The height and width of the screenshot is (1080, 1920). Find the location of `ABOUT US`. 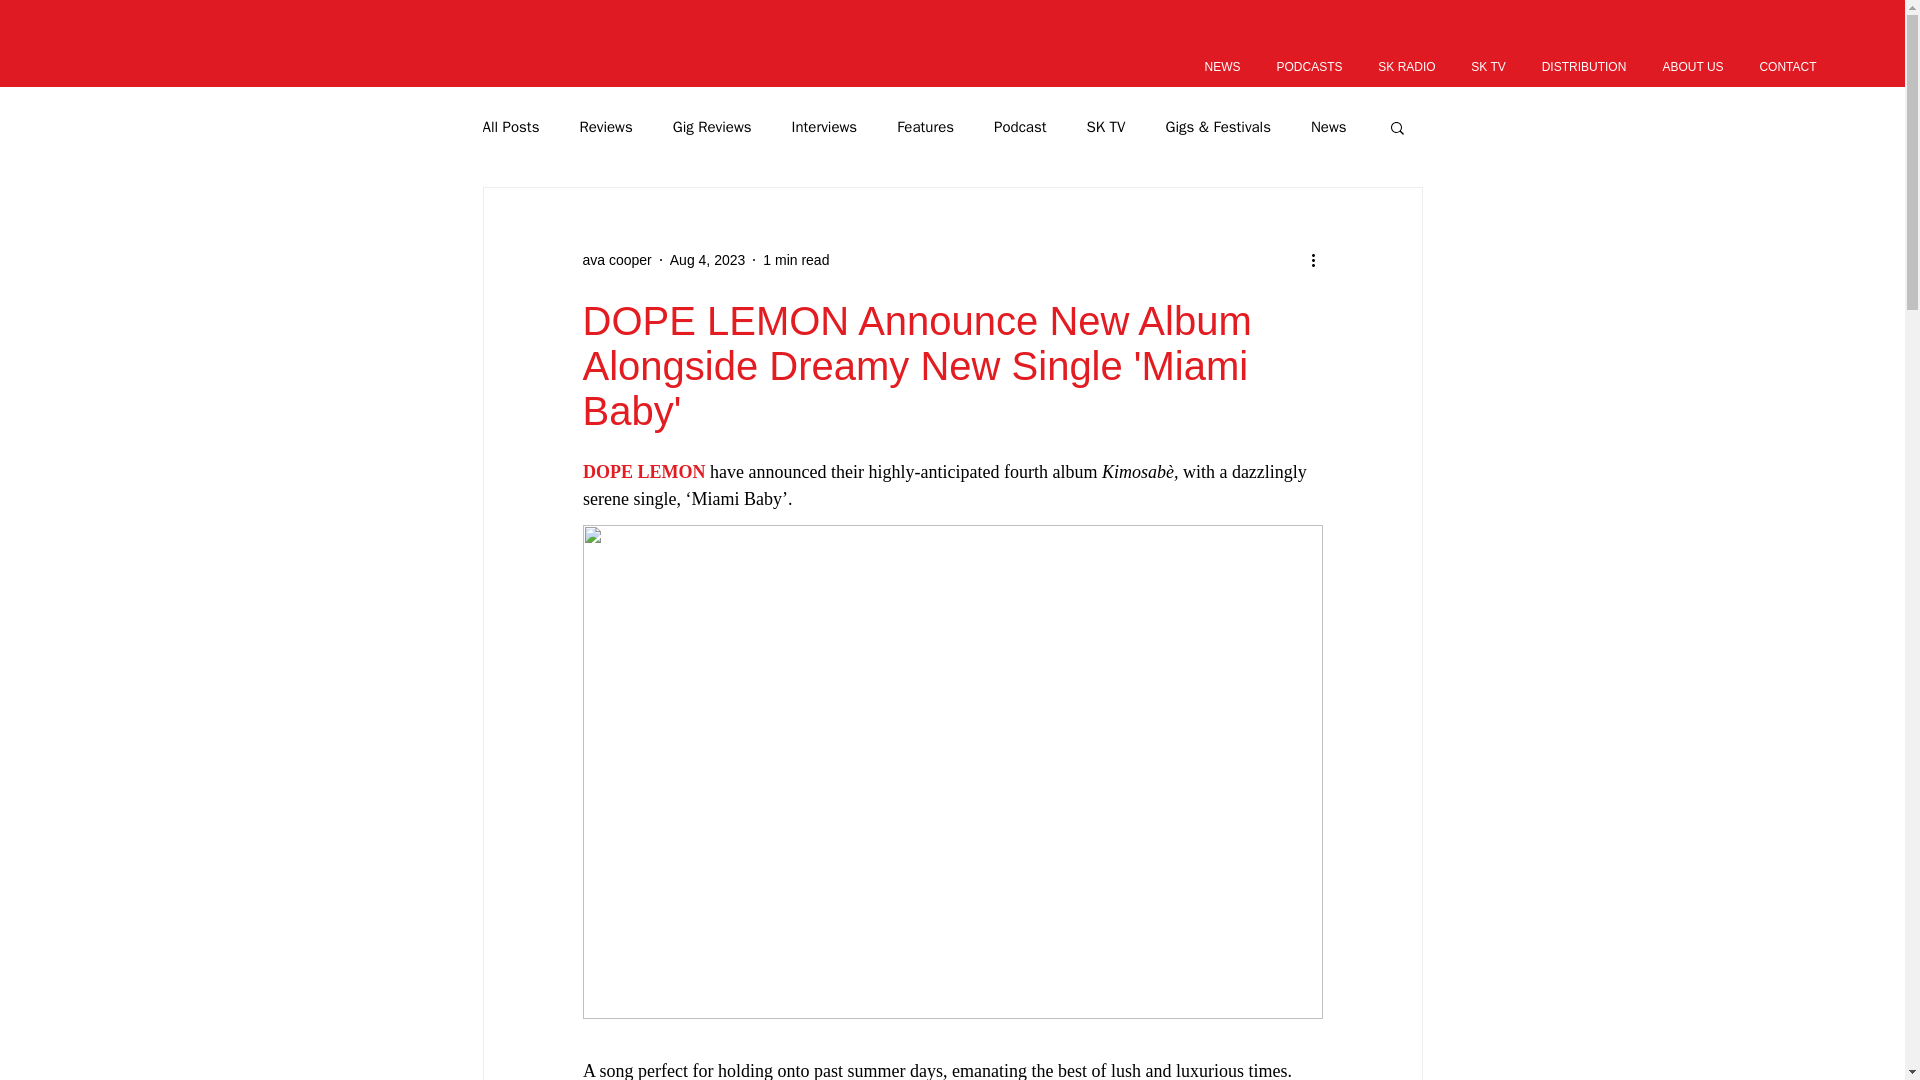

ABOUT US is located at coordinates (1693, 66).